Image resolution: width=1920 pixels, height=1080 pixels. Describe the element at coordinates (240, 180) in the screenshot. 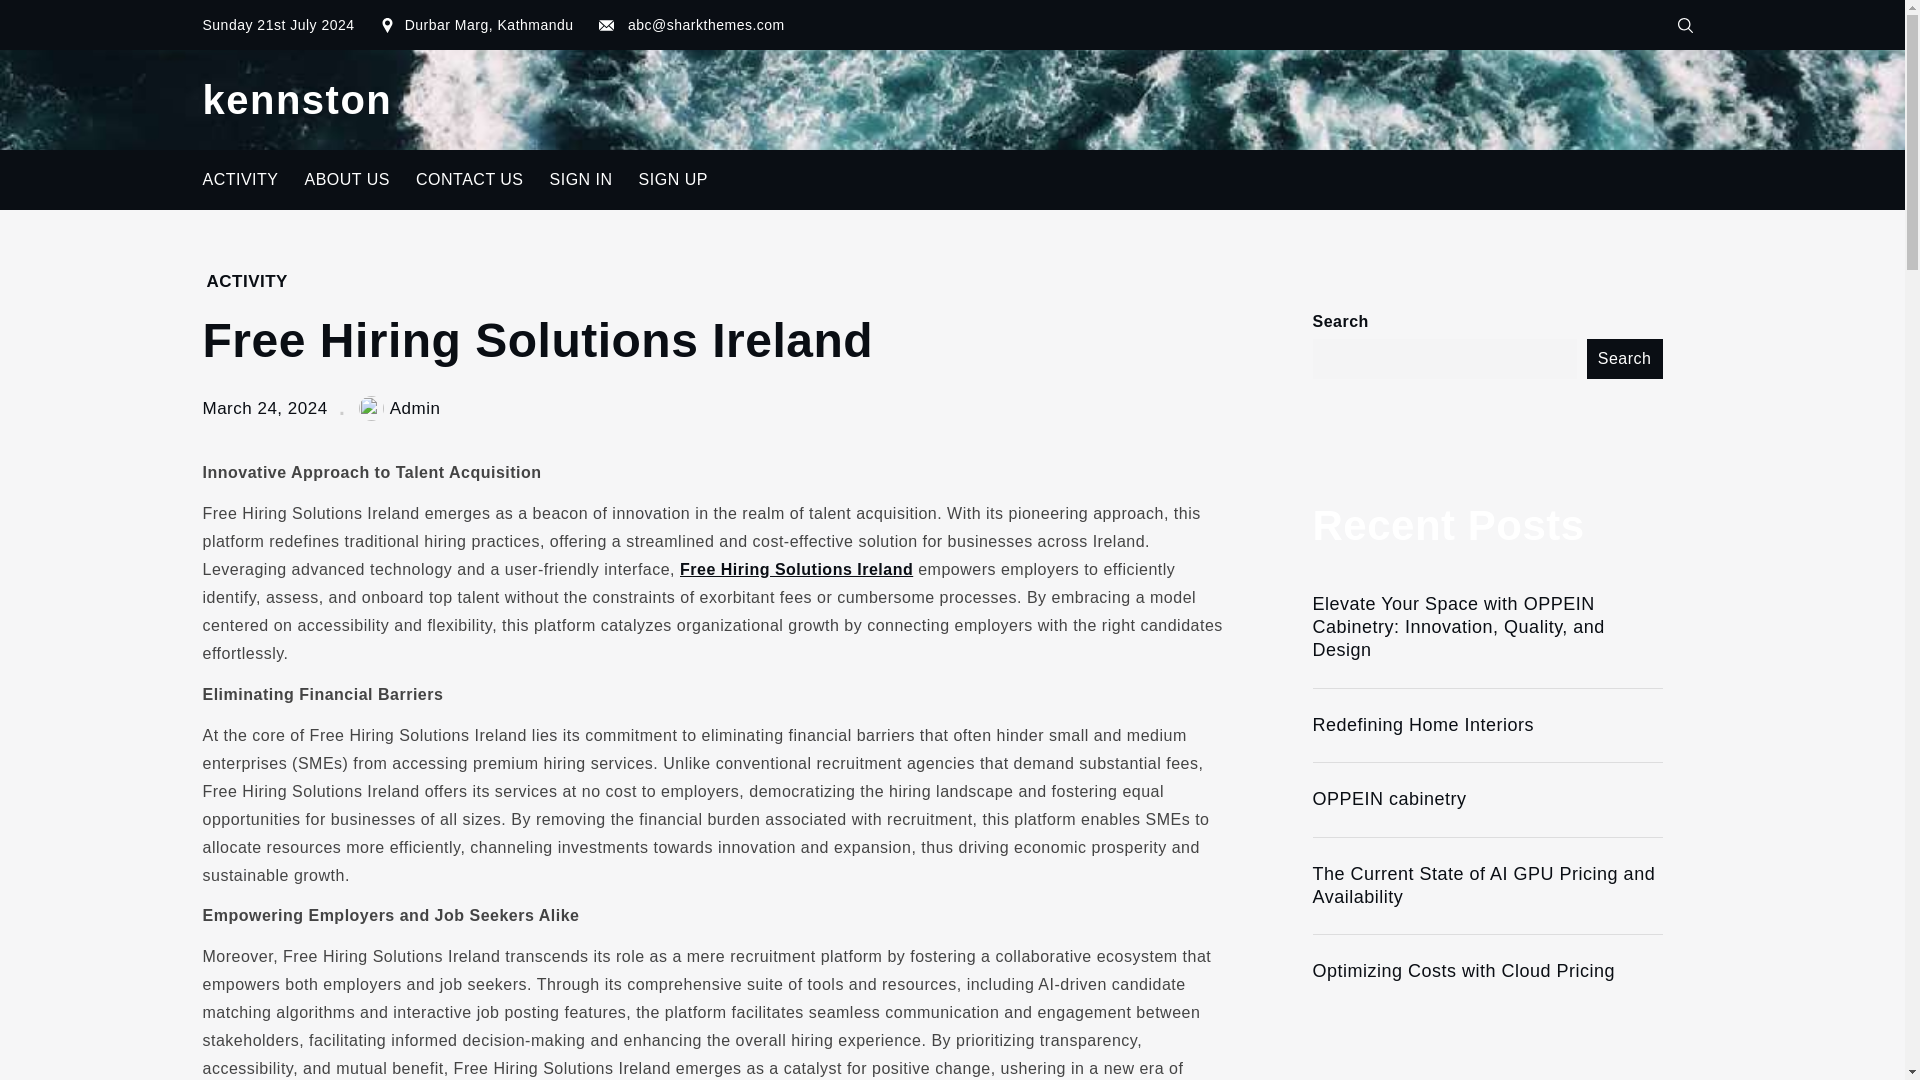

I see `ACTIVITY` at that location.